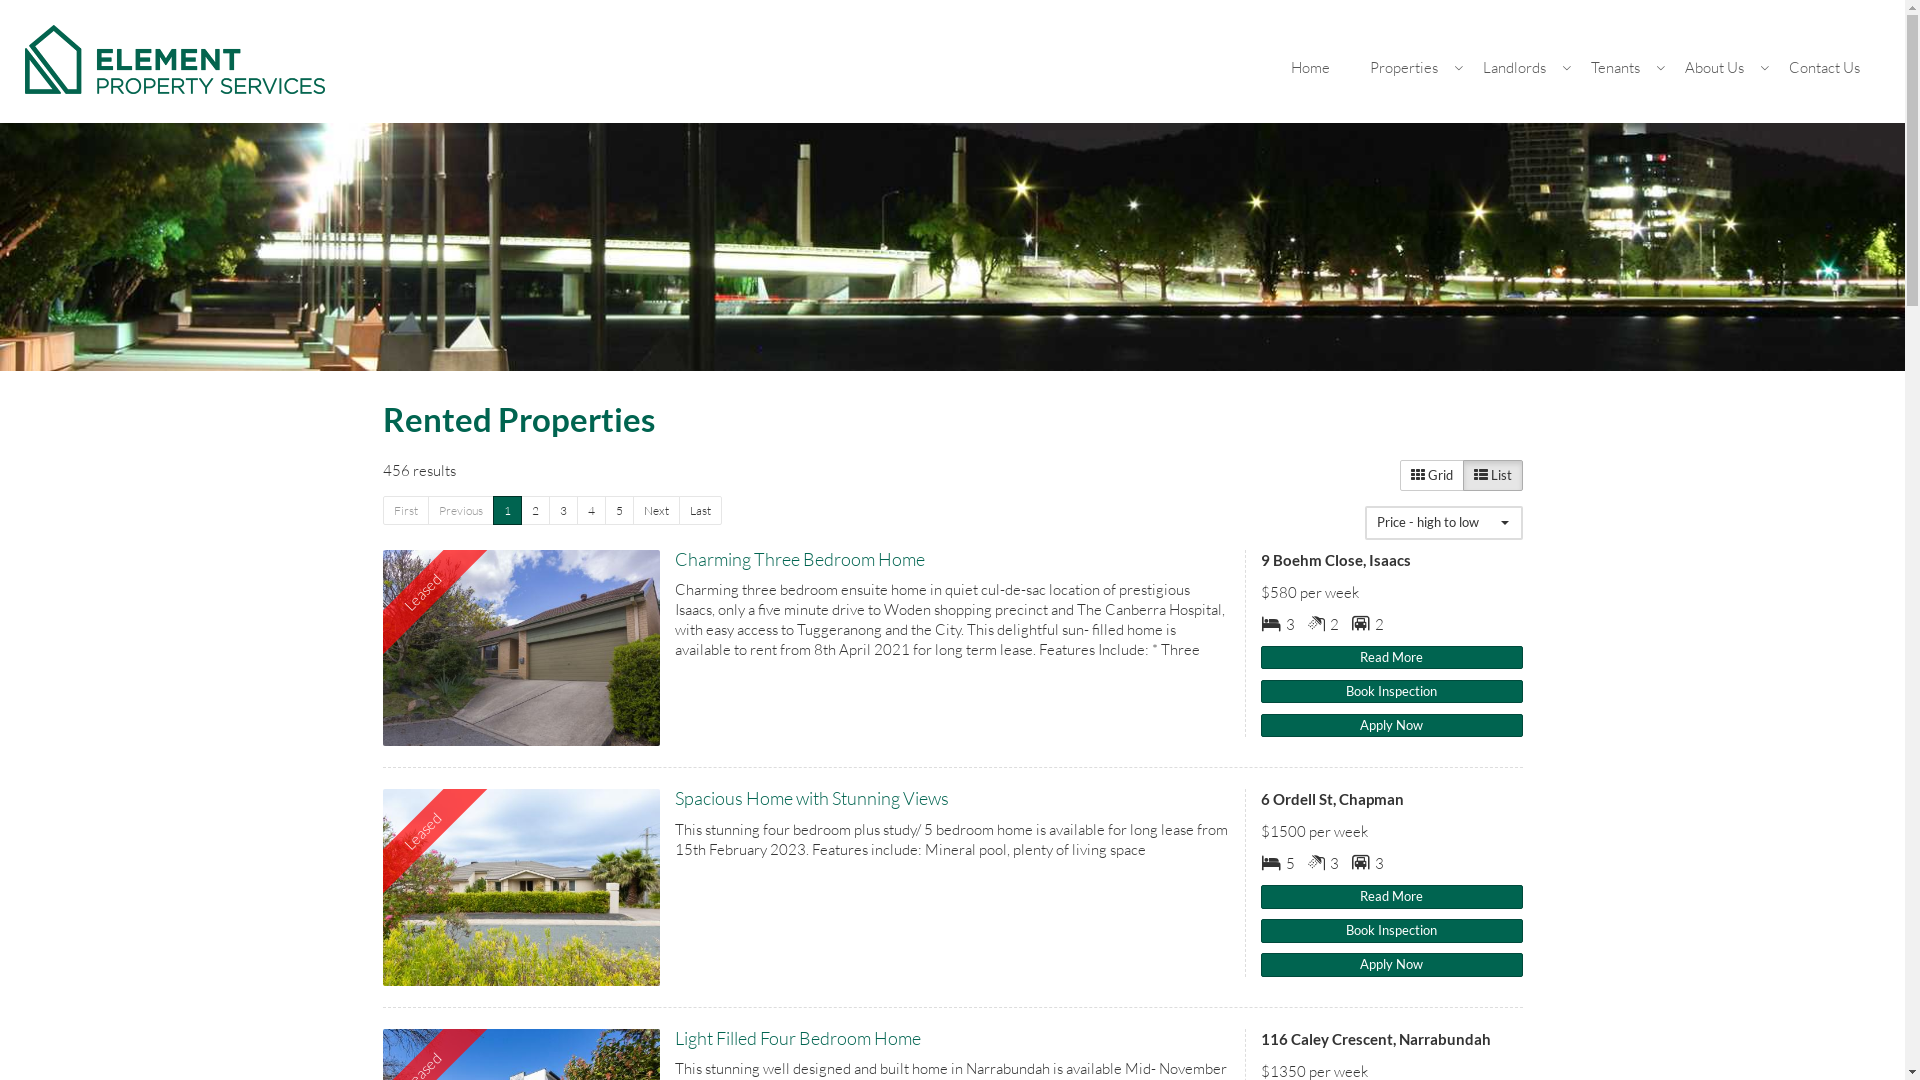 Image resolution: width=1920 pixels, height=1080 pixels. I want to click on Tenants, so click(1618, 68).